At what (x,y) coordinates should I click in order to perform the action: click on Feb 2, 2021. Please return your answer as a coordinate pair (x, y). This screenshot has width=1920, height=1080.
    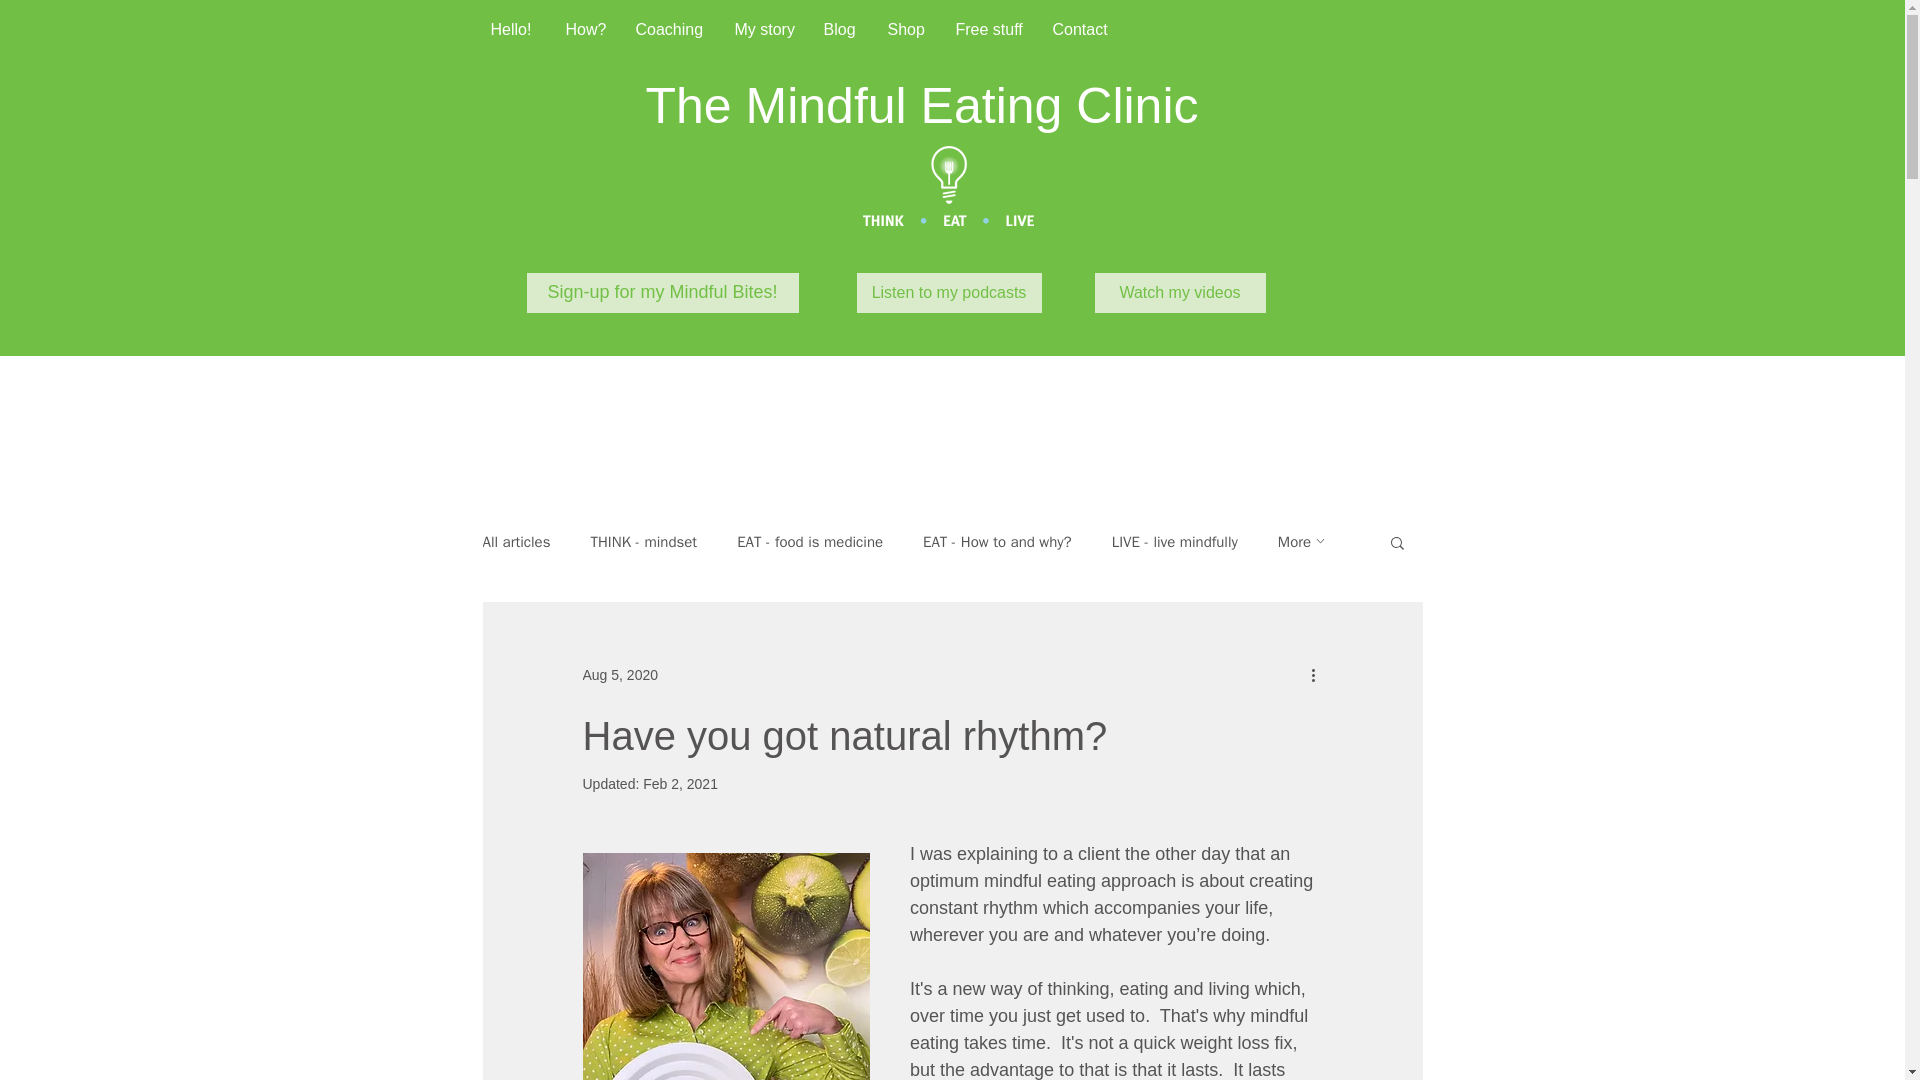
    Looking at the image, I should click on (680, 784).